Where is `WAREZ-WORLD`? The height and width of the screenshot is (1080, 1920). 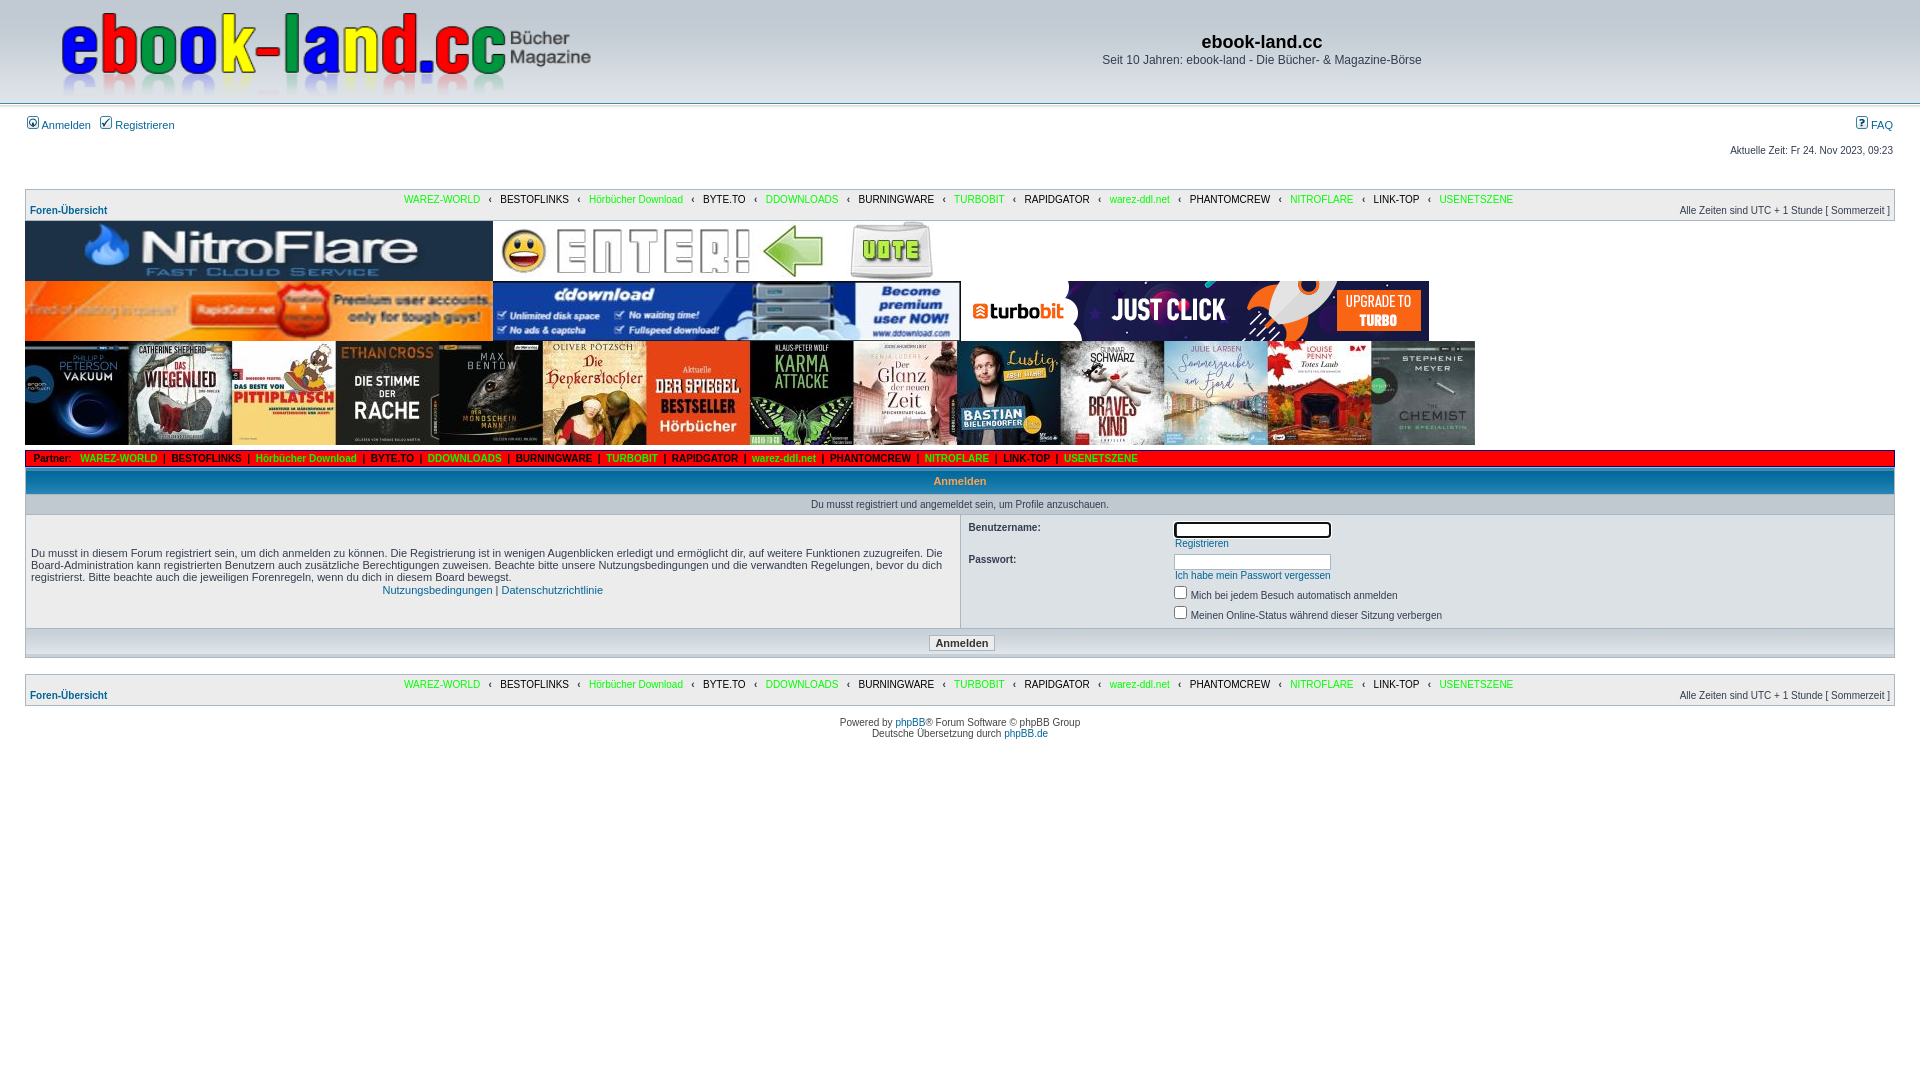
WAREZ-WORLD is located at coordinates (442, 684).